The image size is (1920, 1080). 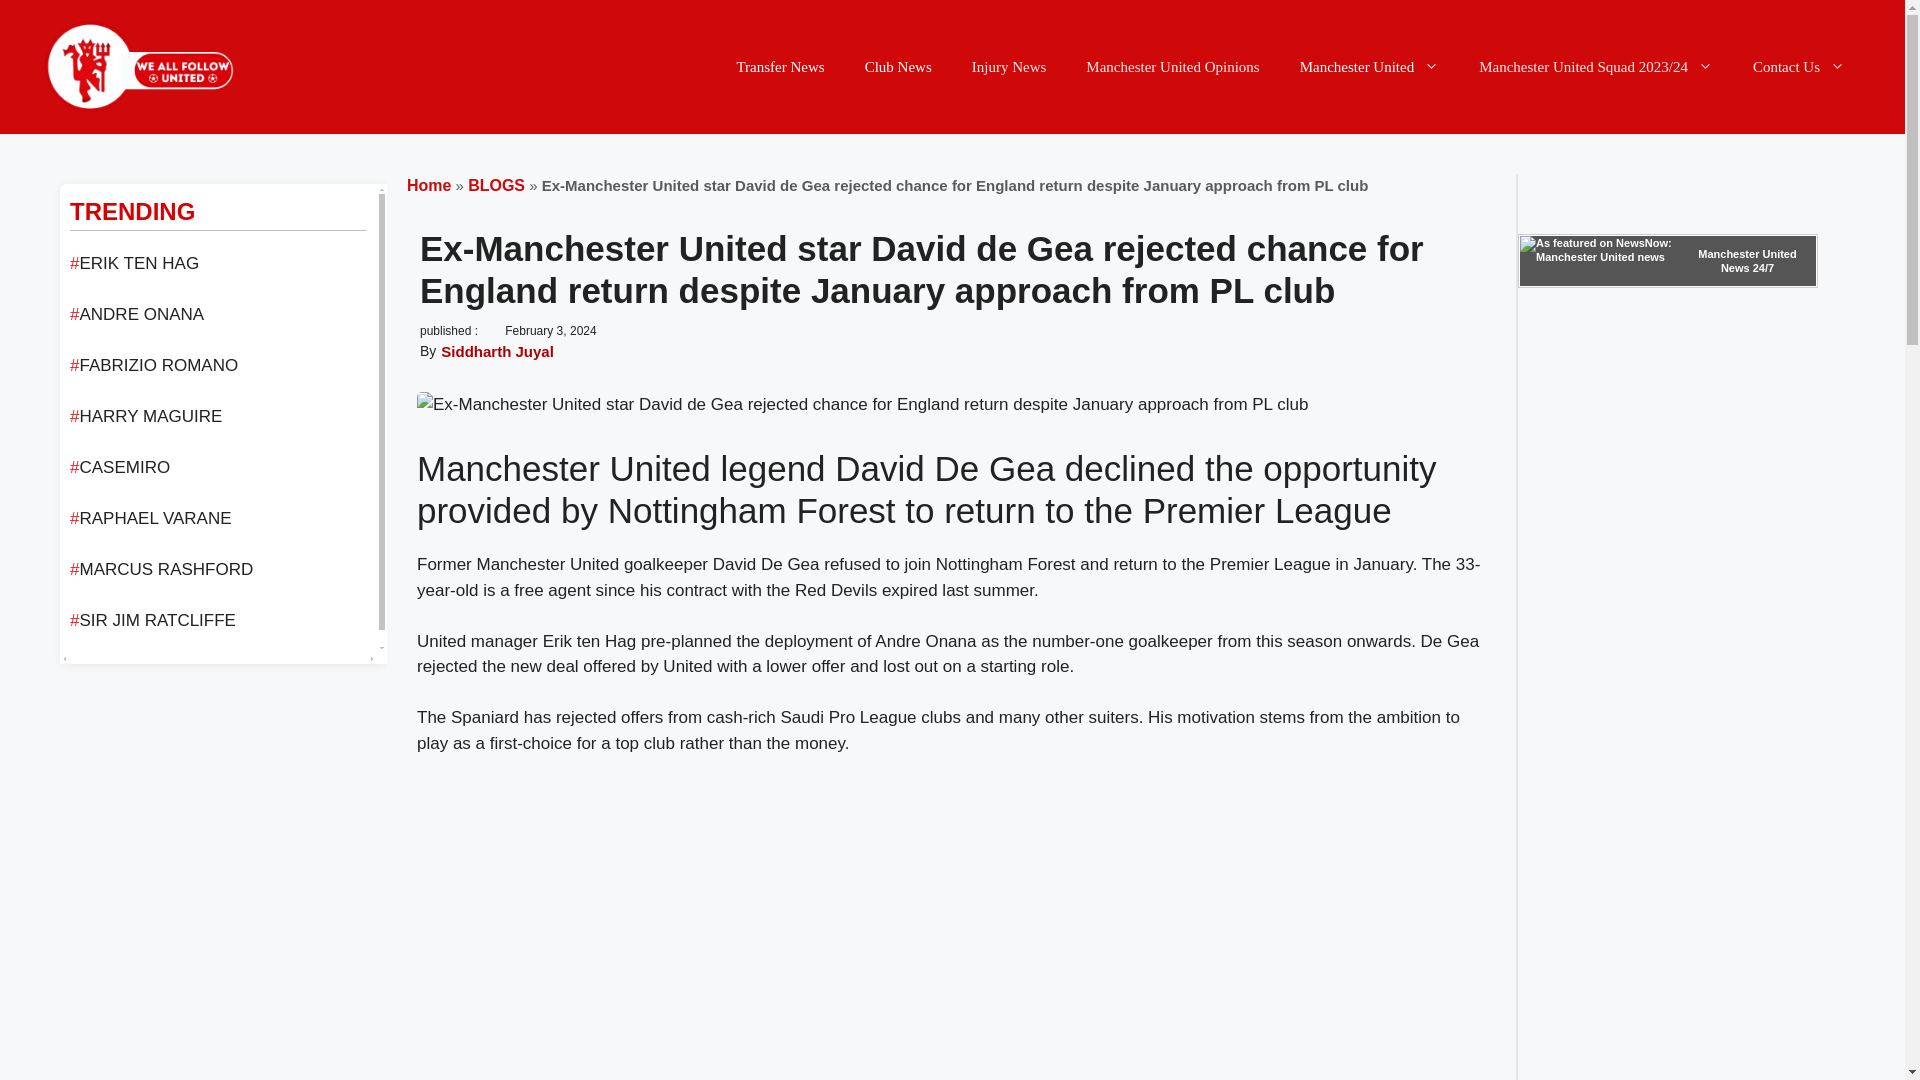 What do you see at coordinates (1010, 66) in the screenshot?
I see `Injury News` at bounding box center [1010, 66].